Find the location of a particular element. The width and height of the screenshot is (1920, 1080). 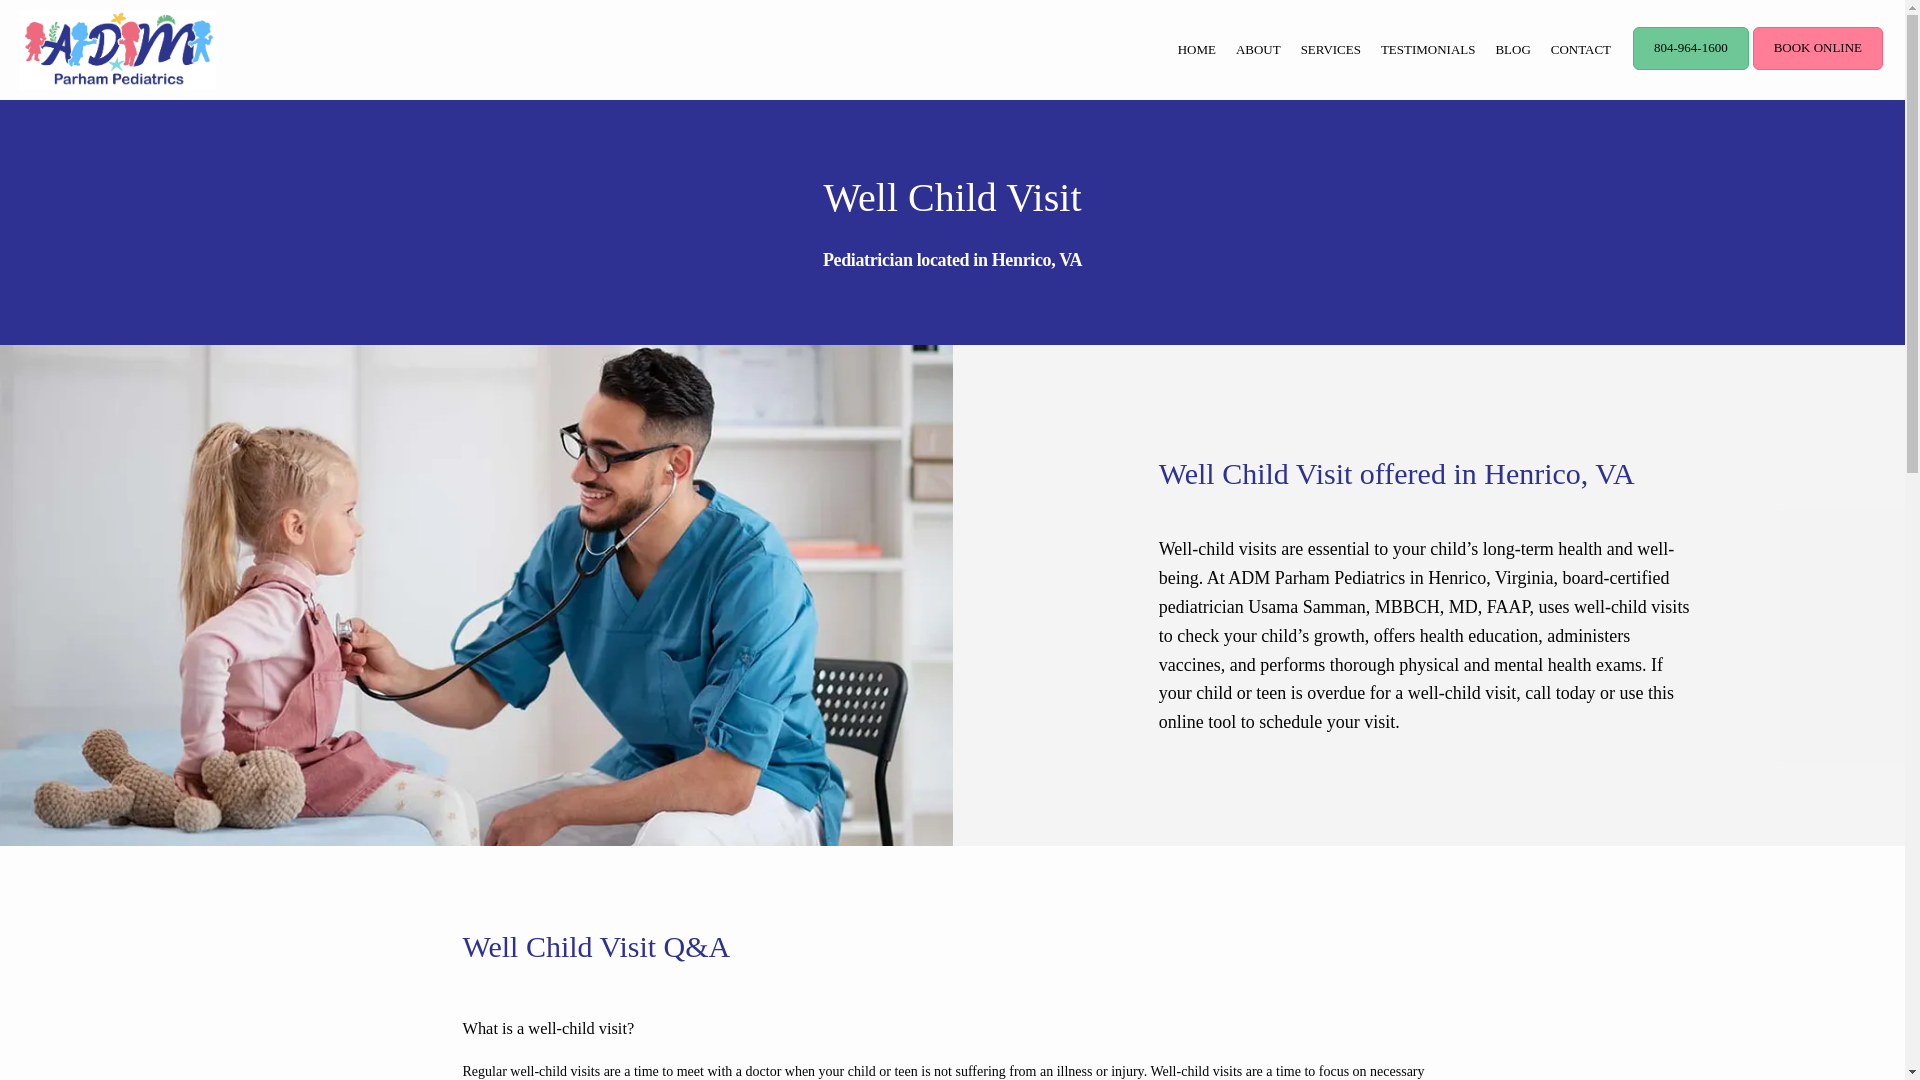

BOOK ONLINE is located at coordinates (1818, 67).